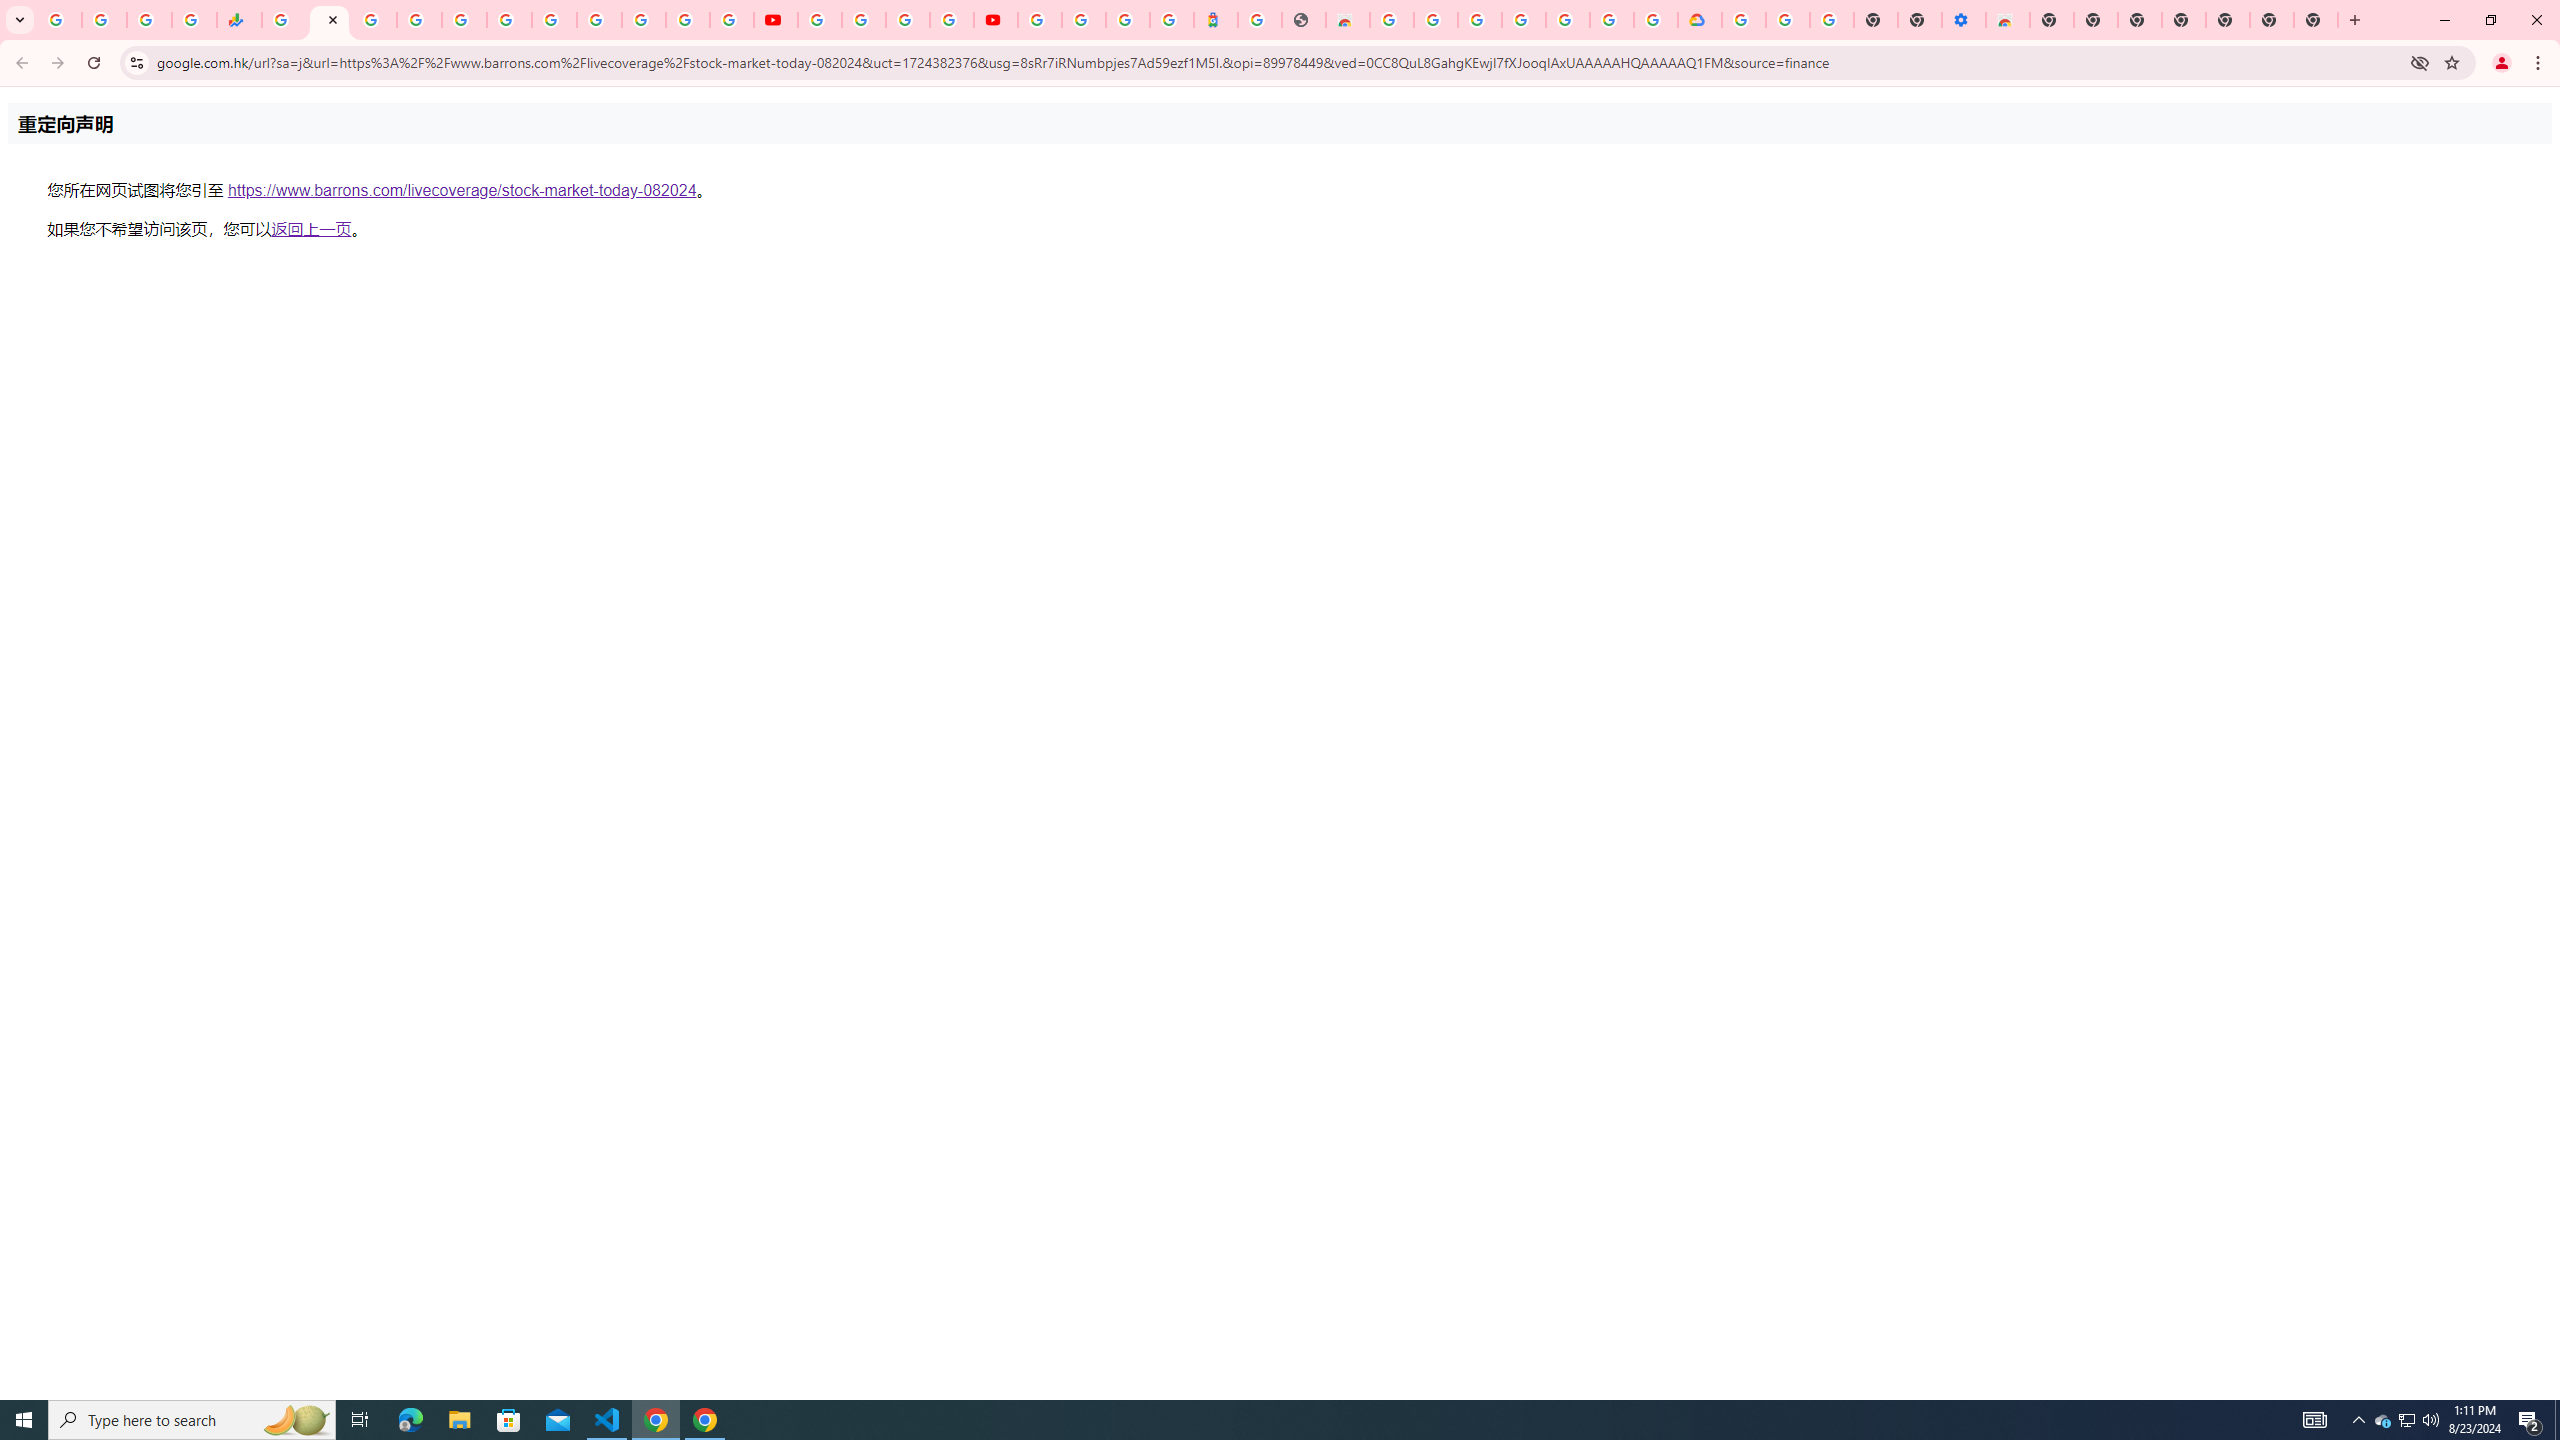  What do you see at coordinates (1963, 20) in the screenshot?
I see `Settings - Accessibility` at bounding box center [1963, 20].